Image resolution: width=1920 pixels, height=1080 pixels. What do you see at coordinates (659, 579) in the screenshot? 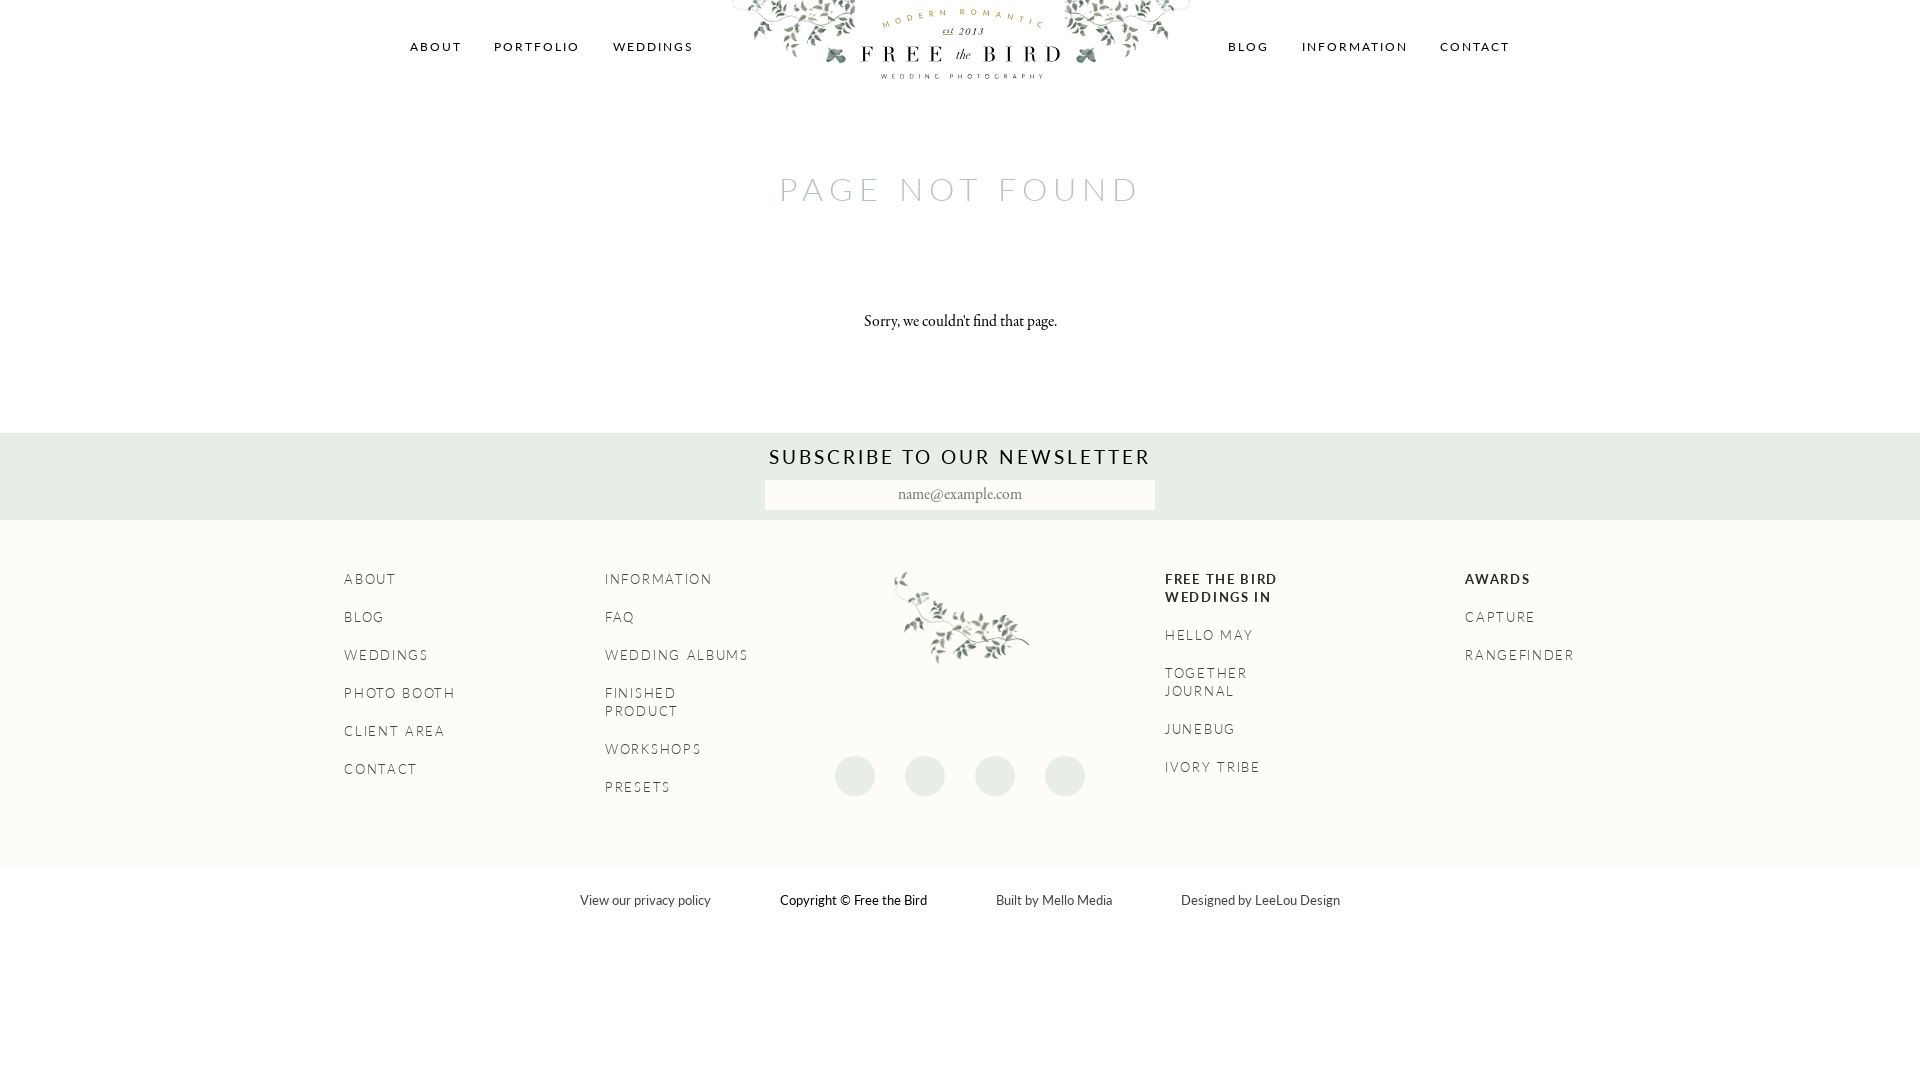
I see `INFORMATION` at bounding box center [659, 579].